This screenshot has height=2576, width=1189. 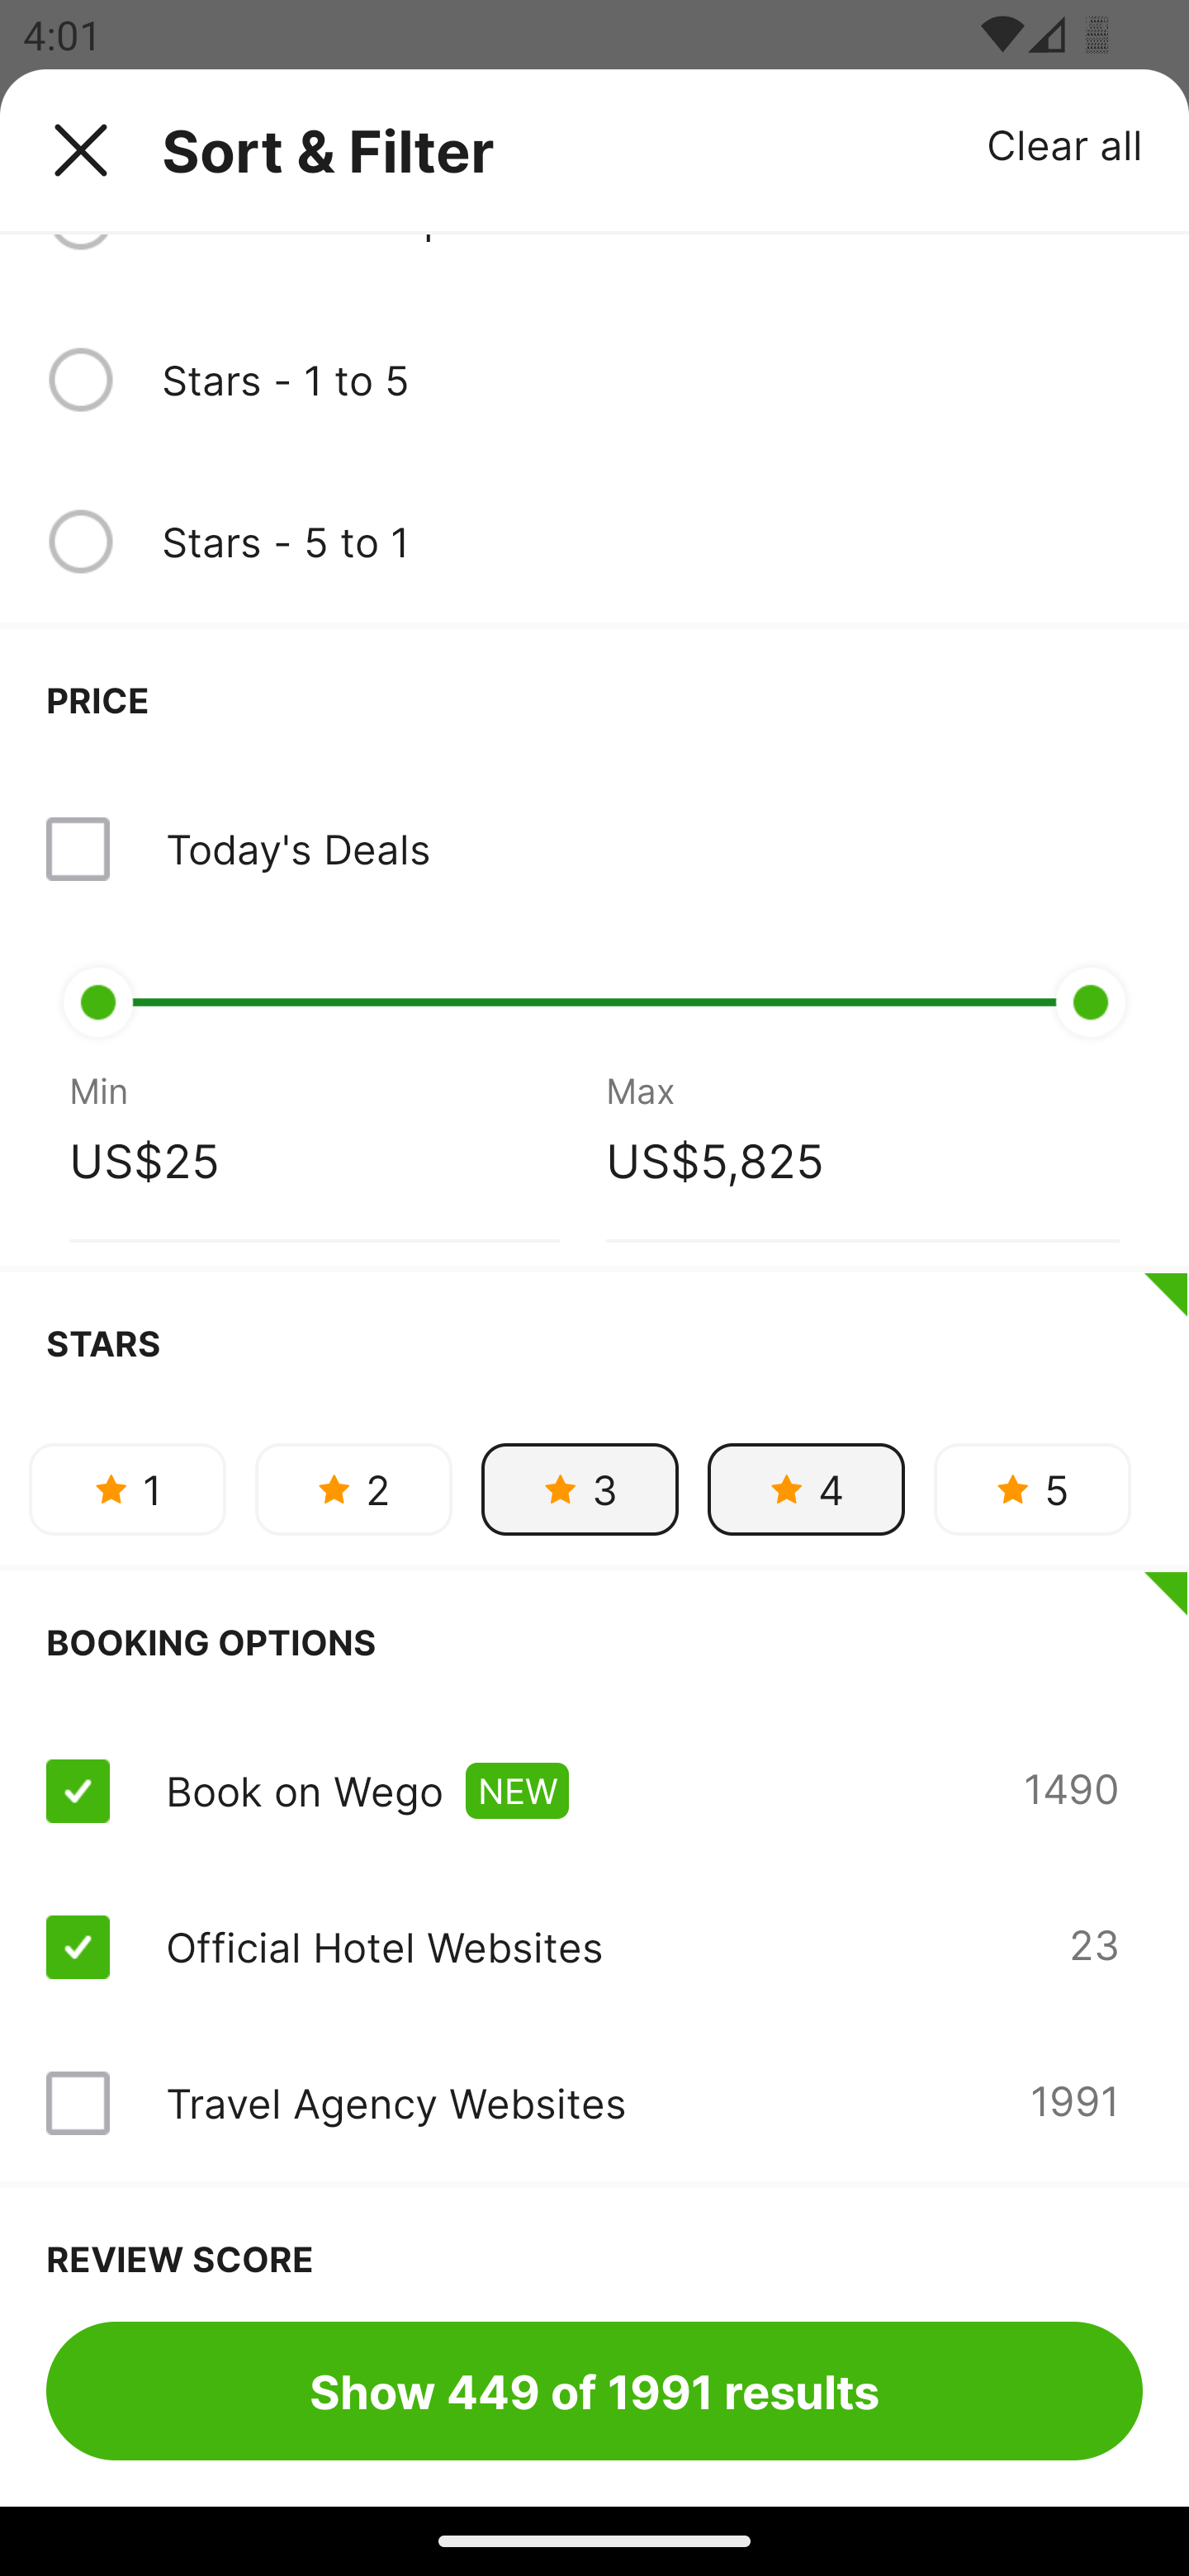 I want to click on Book on Wego NEW 1490, so click(x=594, y=1792).